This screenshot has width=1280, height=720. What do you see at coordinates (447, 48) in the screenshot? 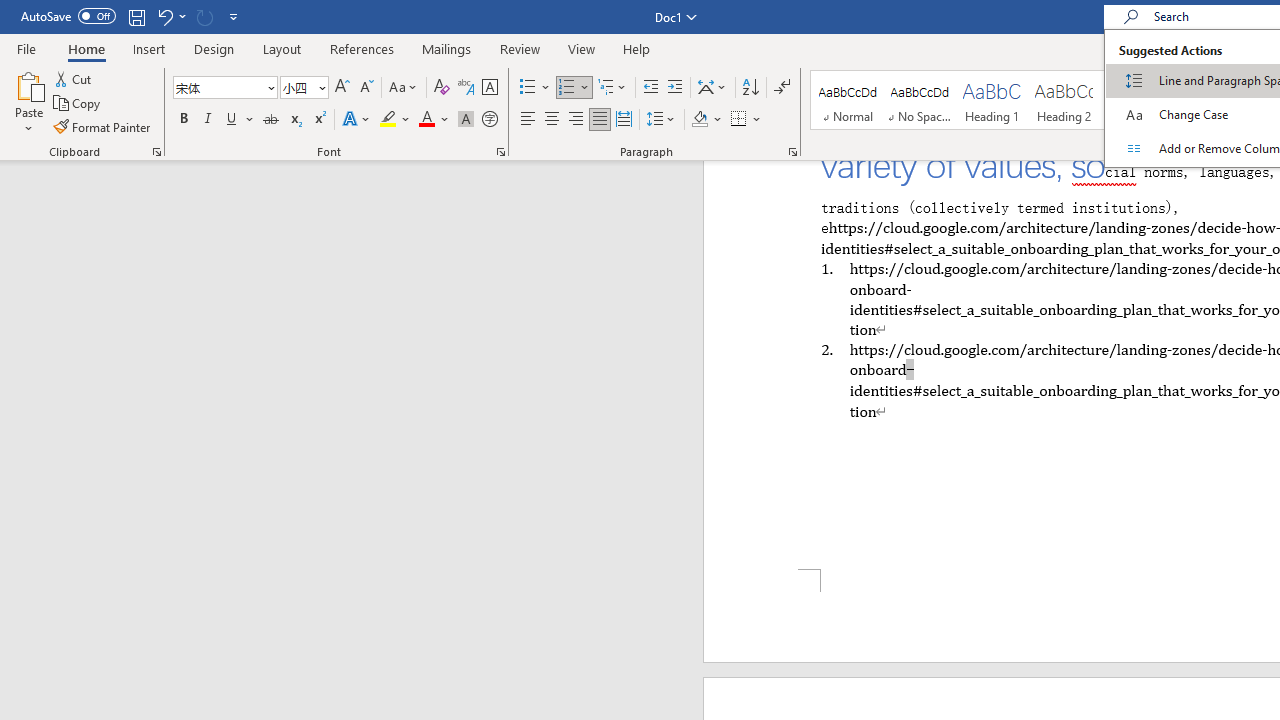
I see `Mailings` at bounding box center [447, 48].